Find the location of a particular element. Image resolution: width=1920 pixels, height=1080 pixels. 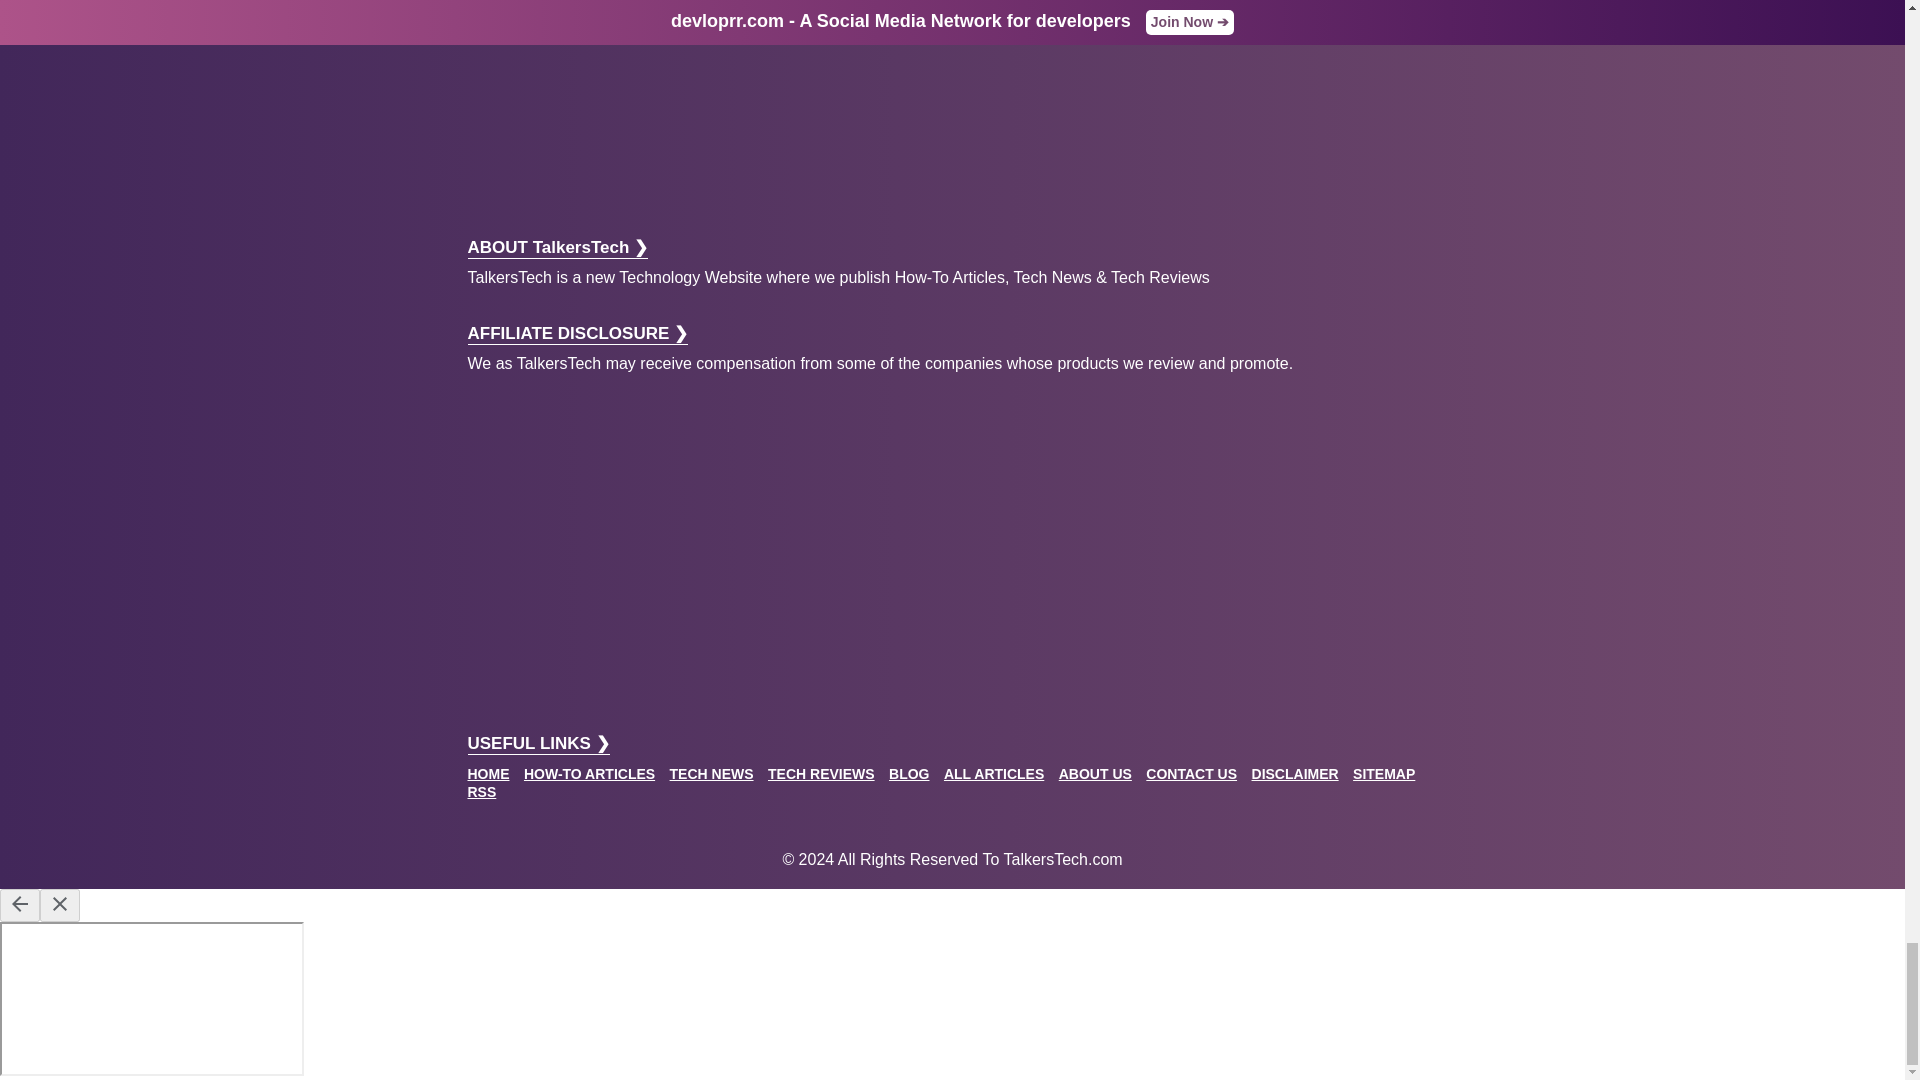

DISCLAIMER is located at coordinates (1294, 773).